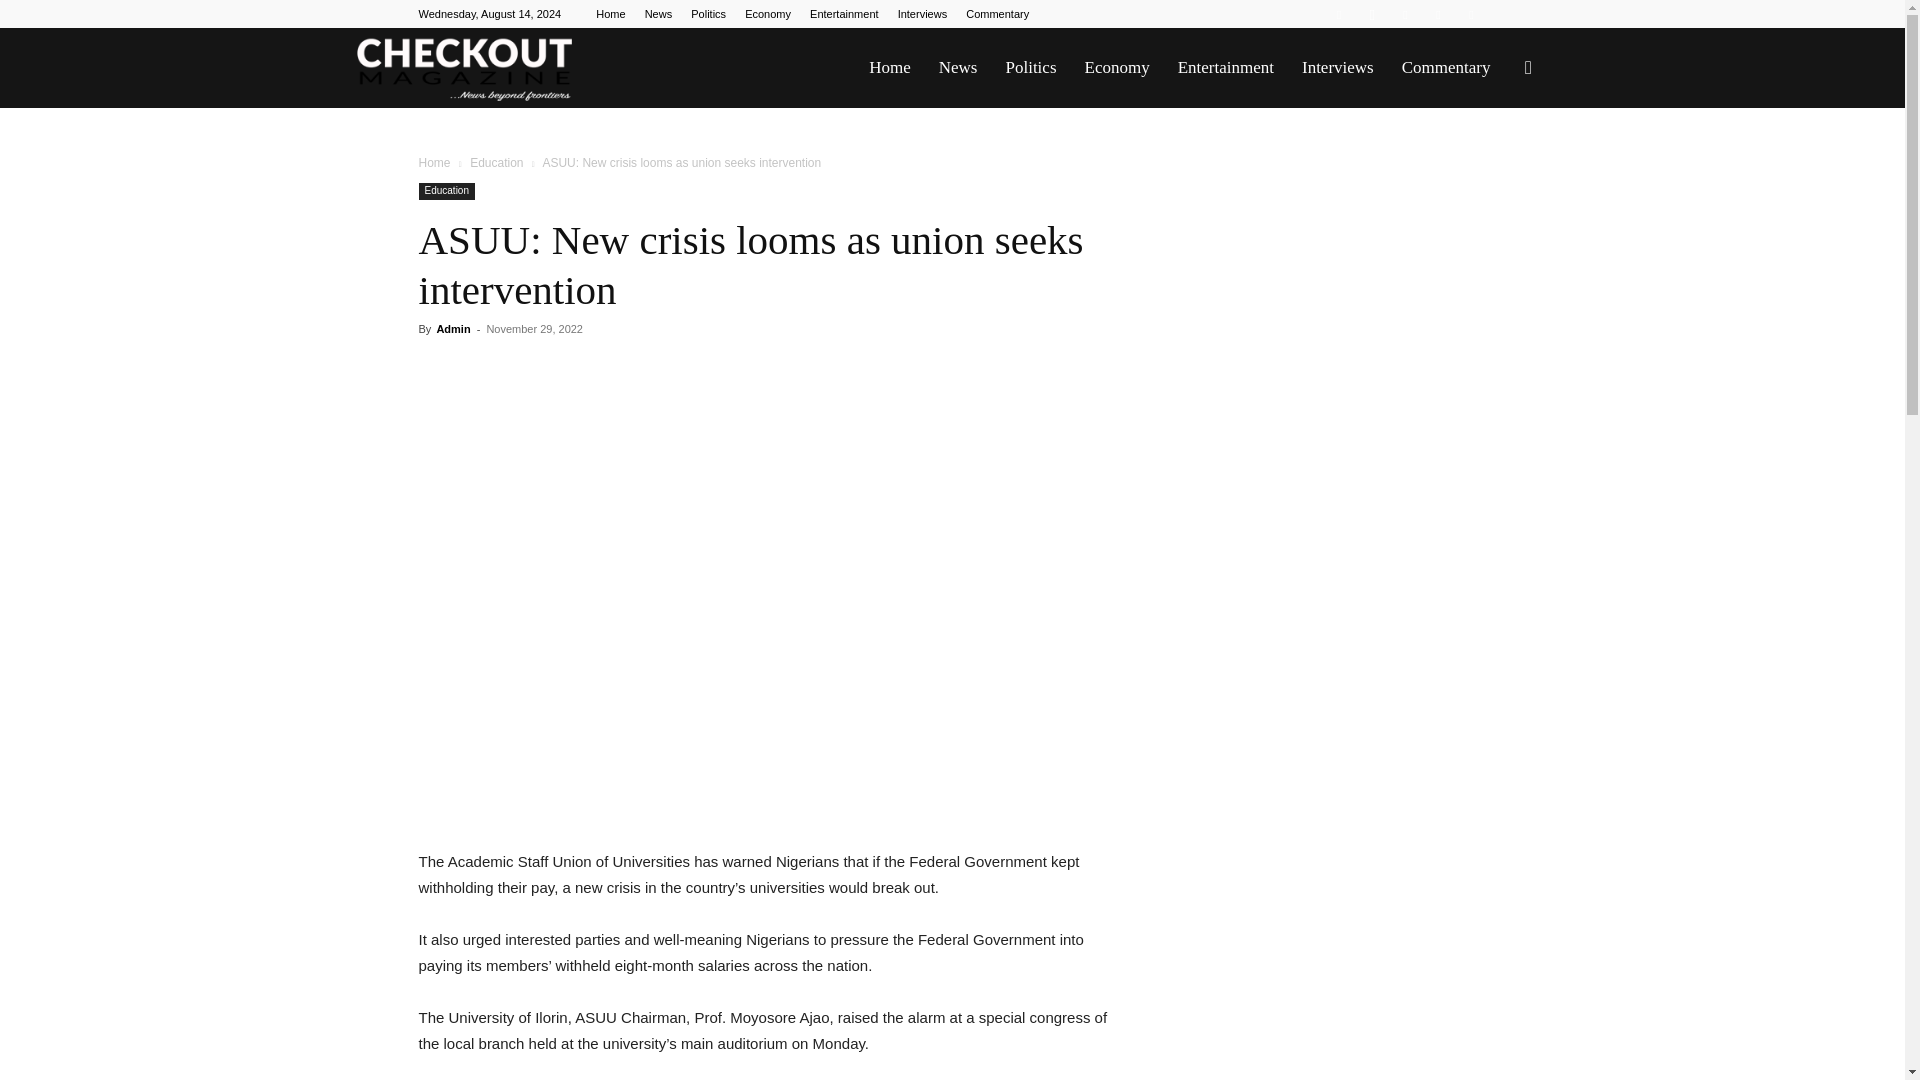  I want to click on Home, so click(434, 162).